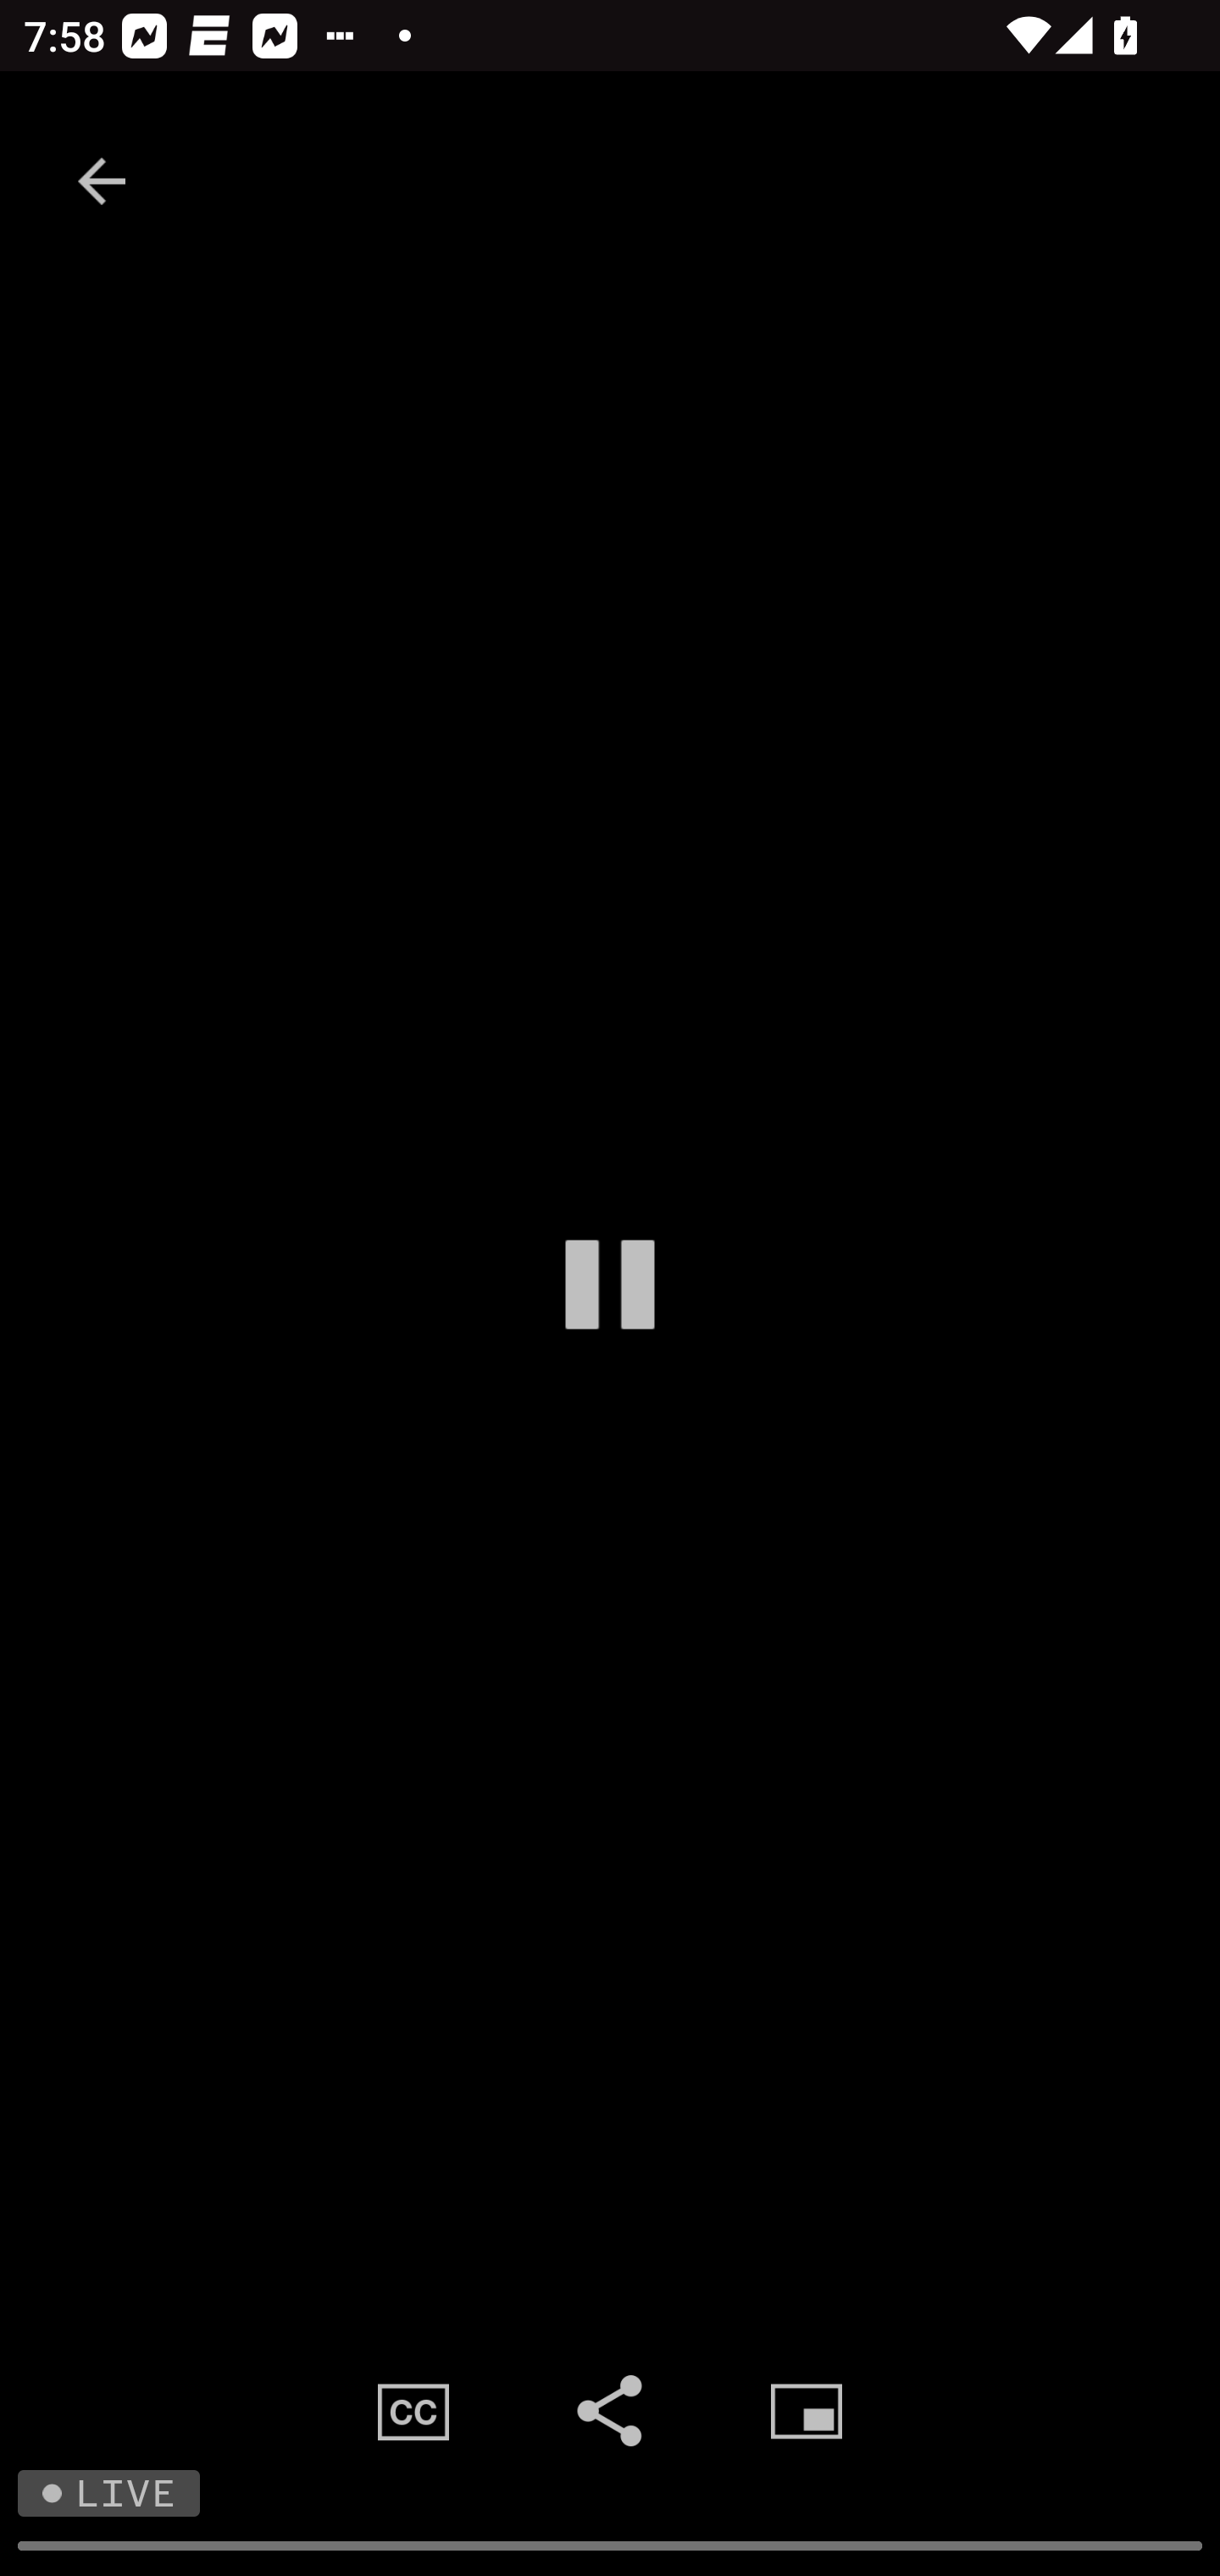  I want to click on Closed Captions, ON, so click(413, 2411).